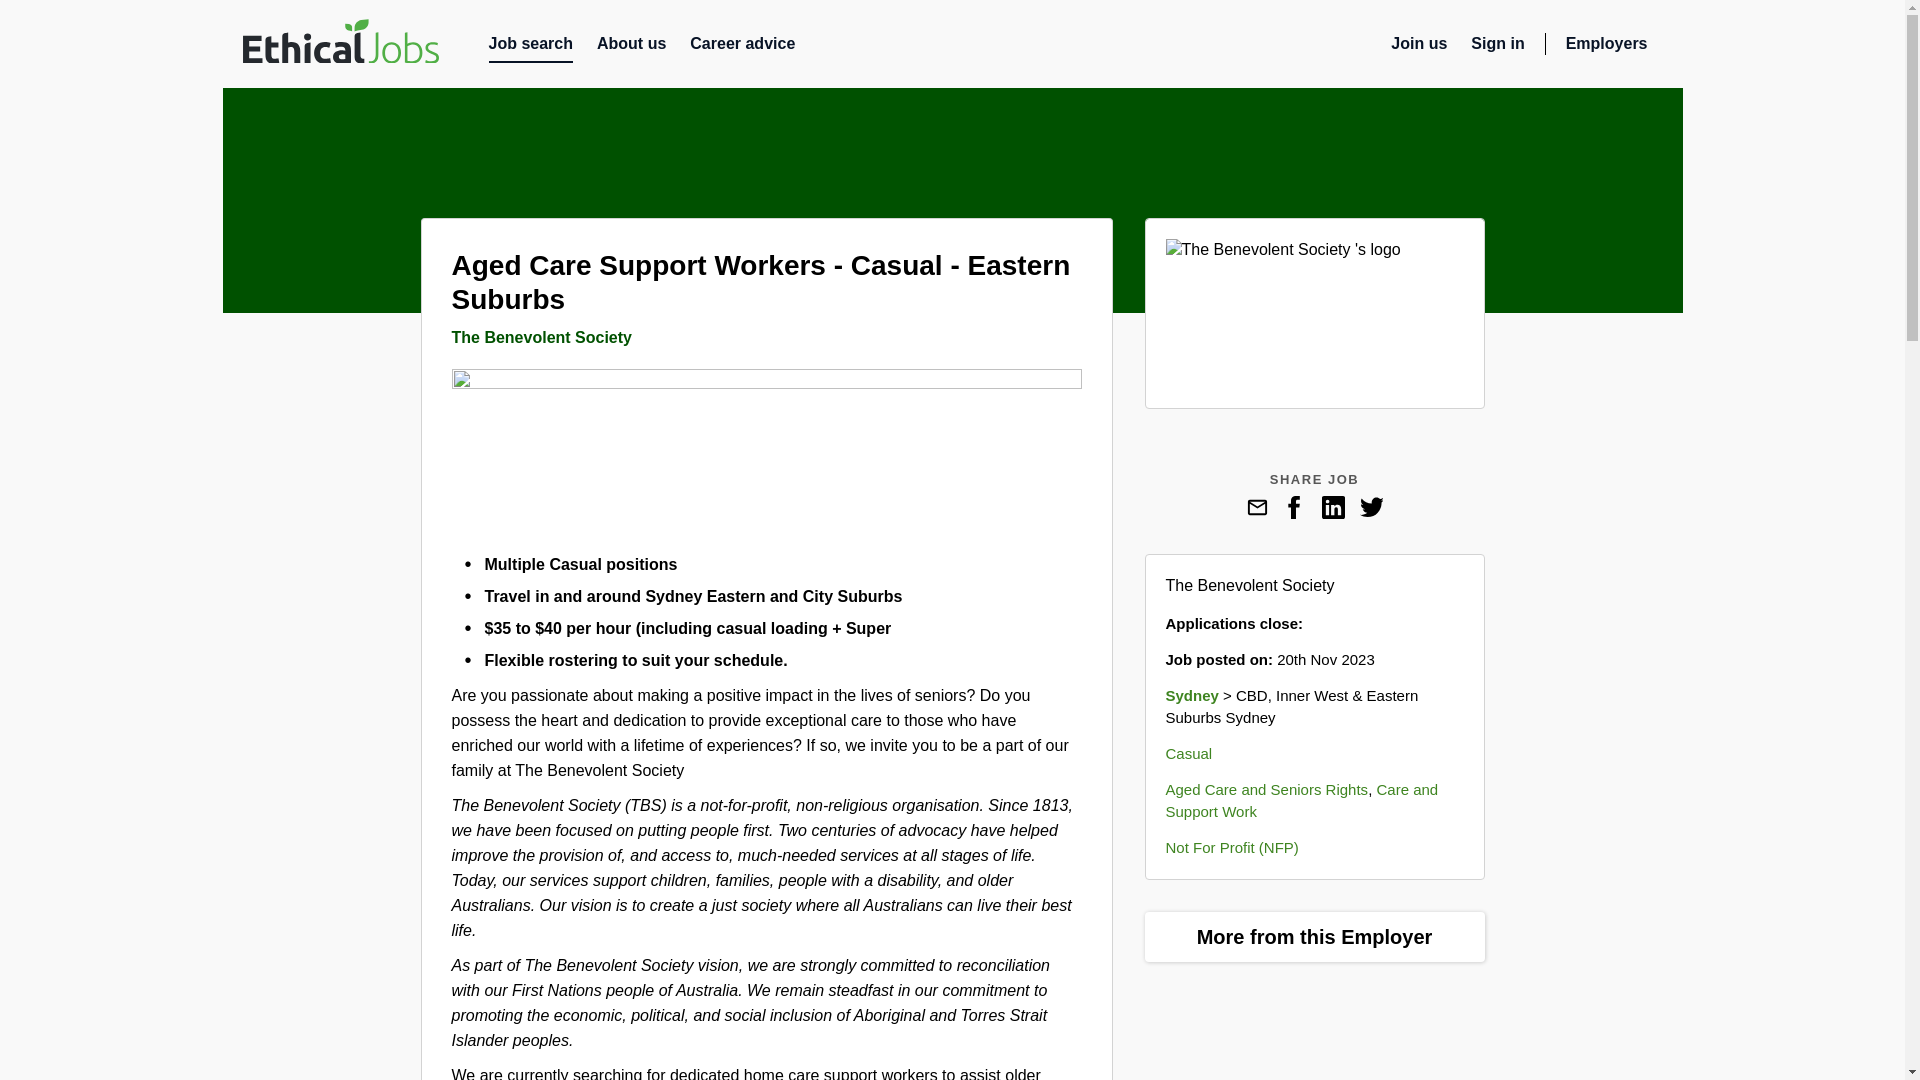  What do you see at coordinates (1497, 48) in the screenshot?
I see `Sign in` at bounding box center [1497, 48].